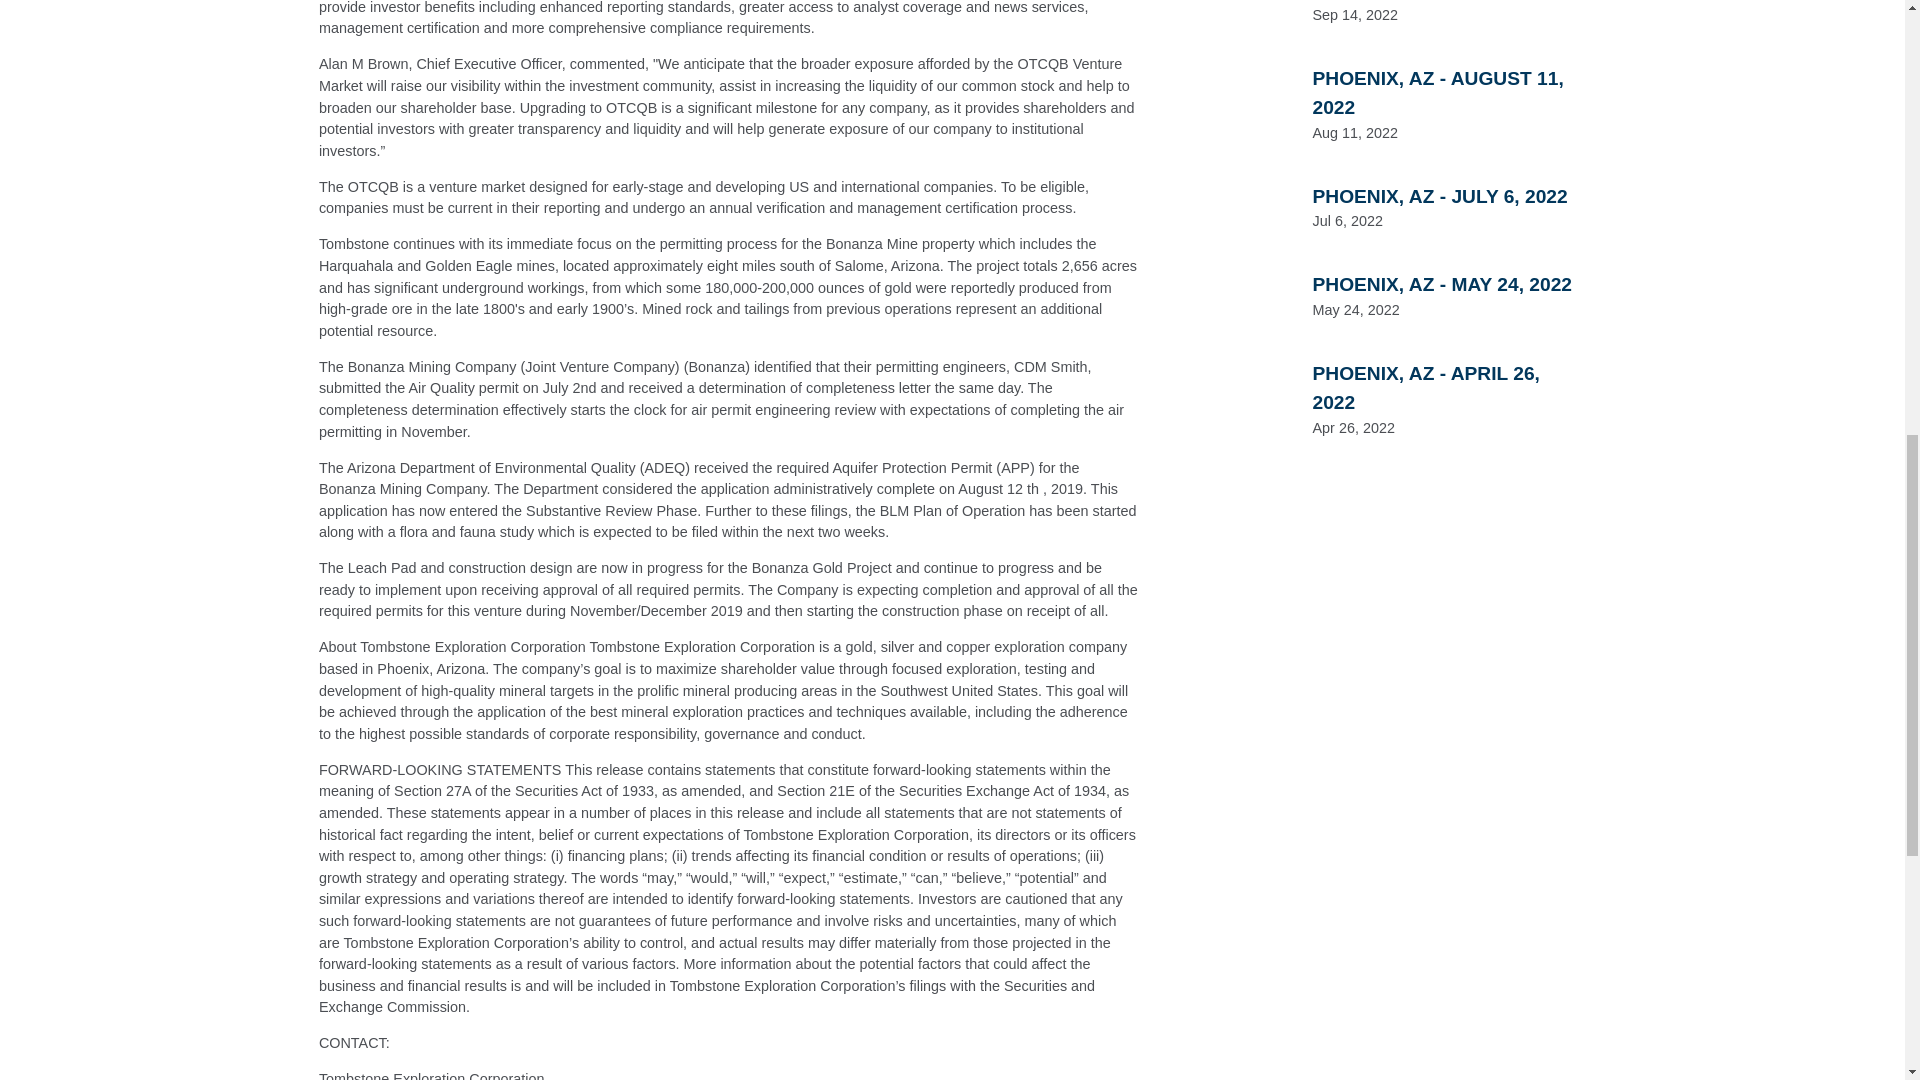 The image size is (1920, 1080). I want to click on PHOENIX, AZ - APRIL 26, 2022, so click(1425, 387).